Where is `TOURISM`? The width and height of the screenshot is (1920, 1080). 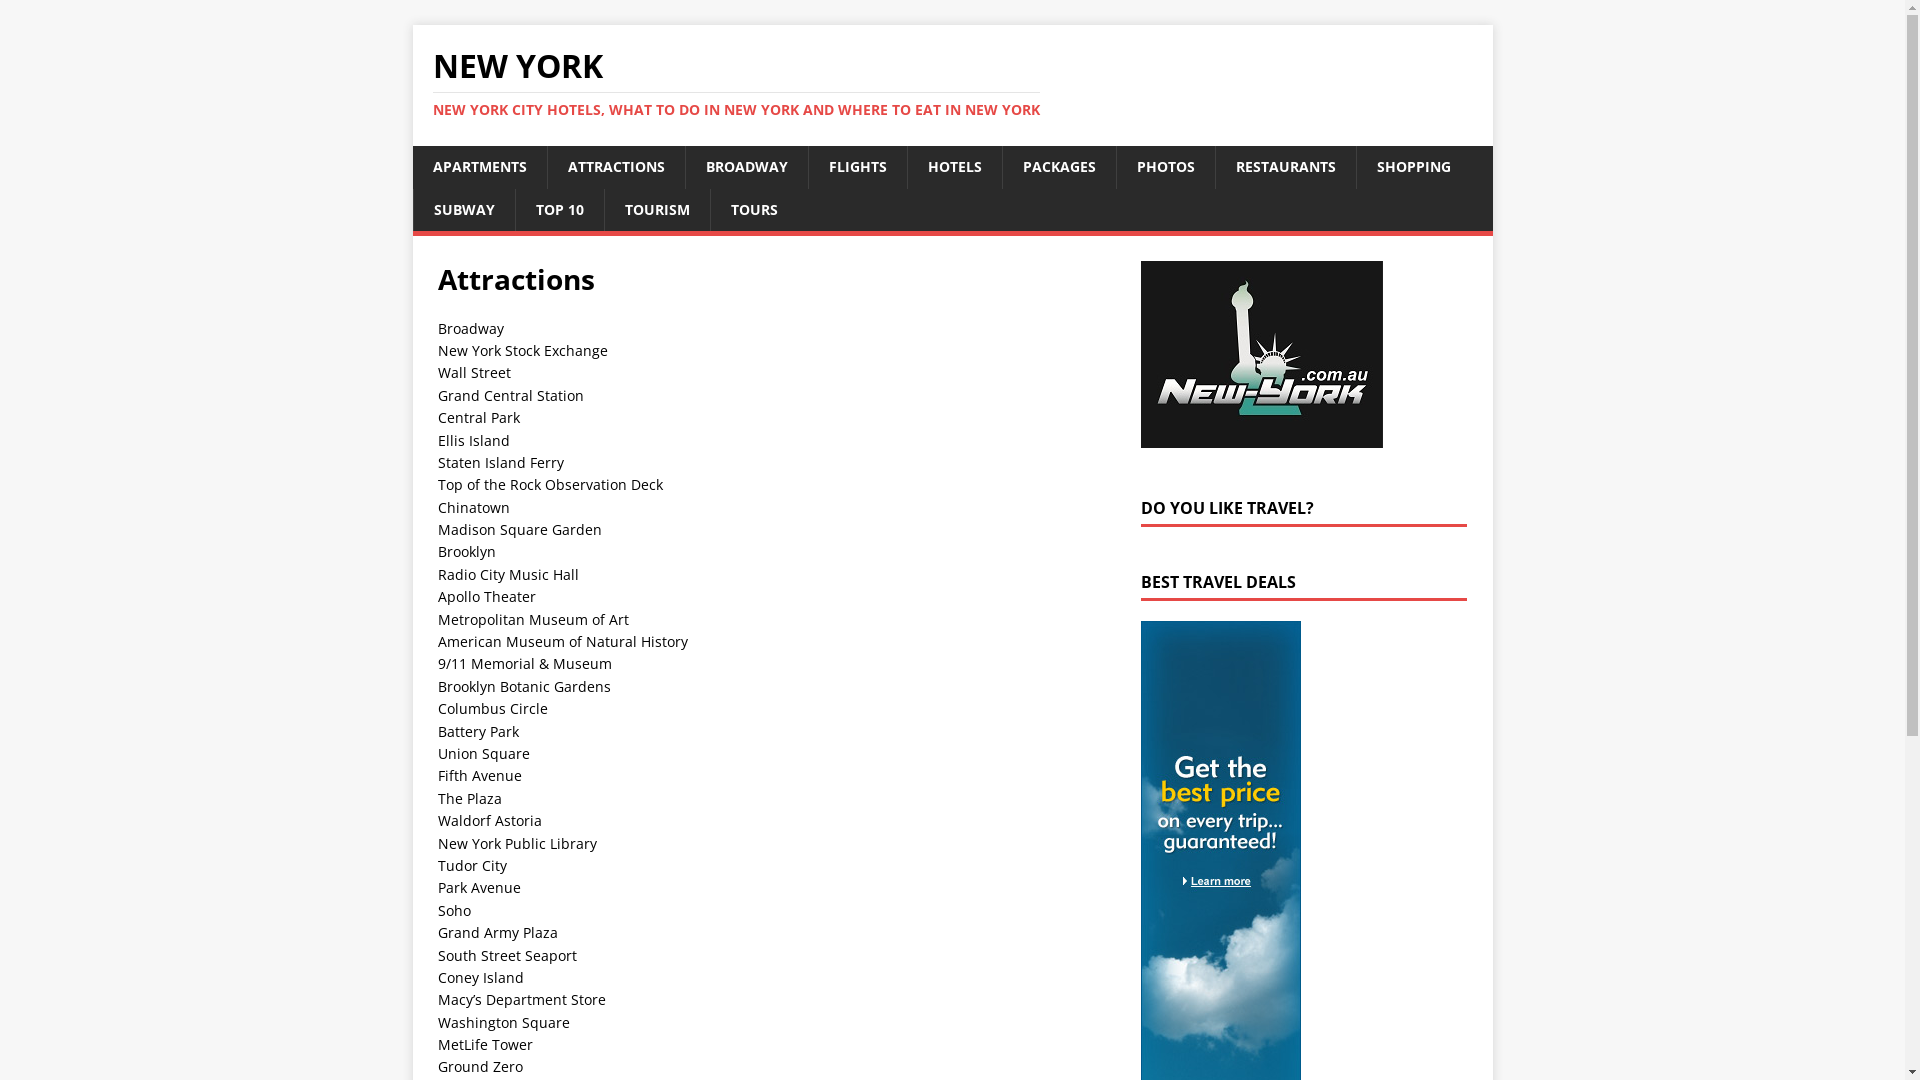
TOURISM is located at coordinates (657, 210).